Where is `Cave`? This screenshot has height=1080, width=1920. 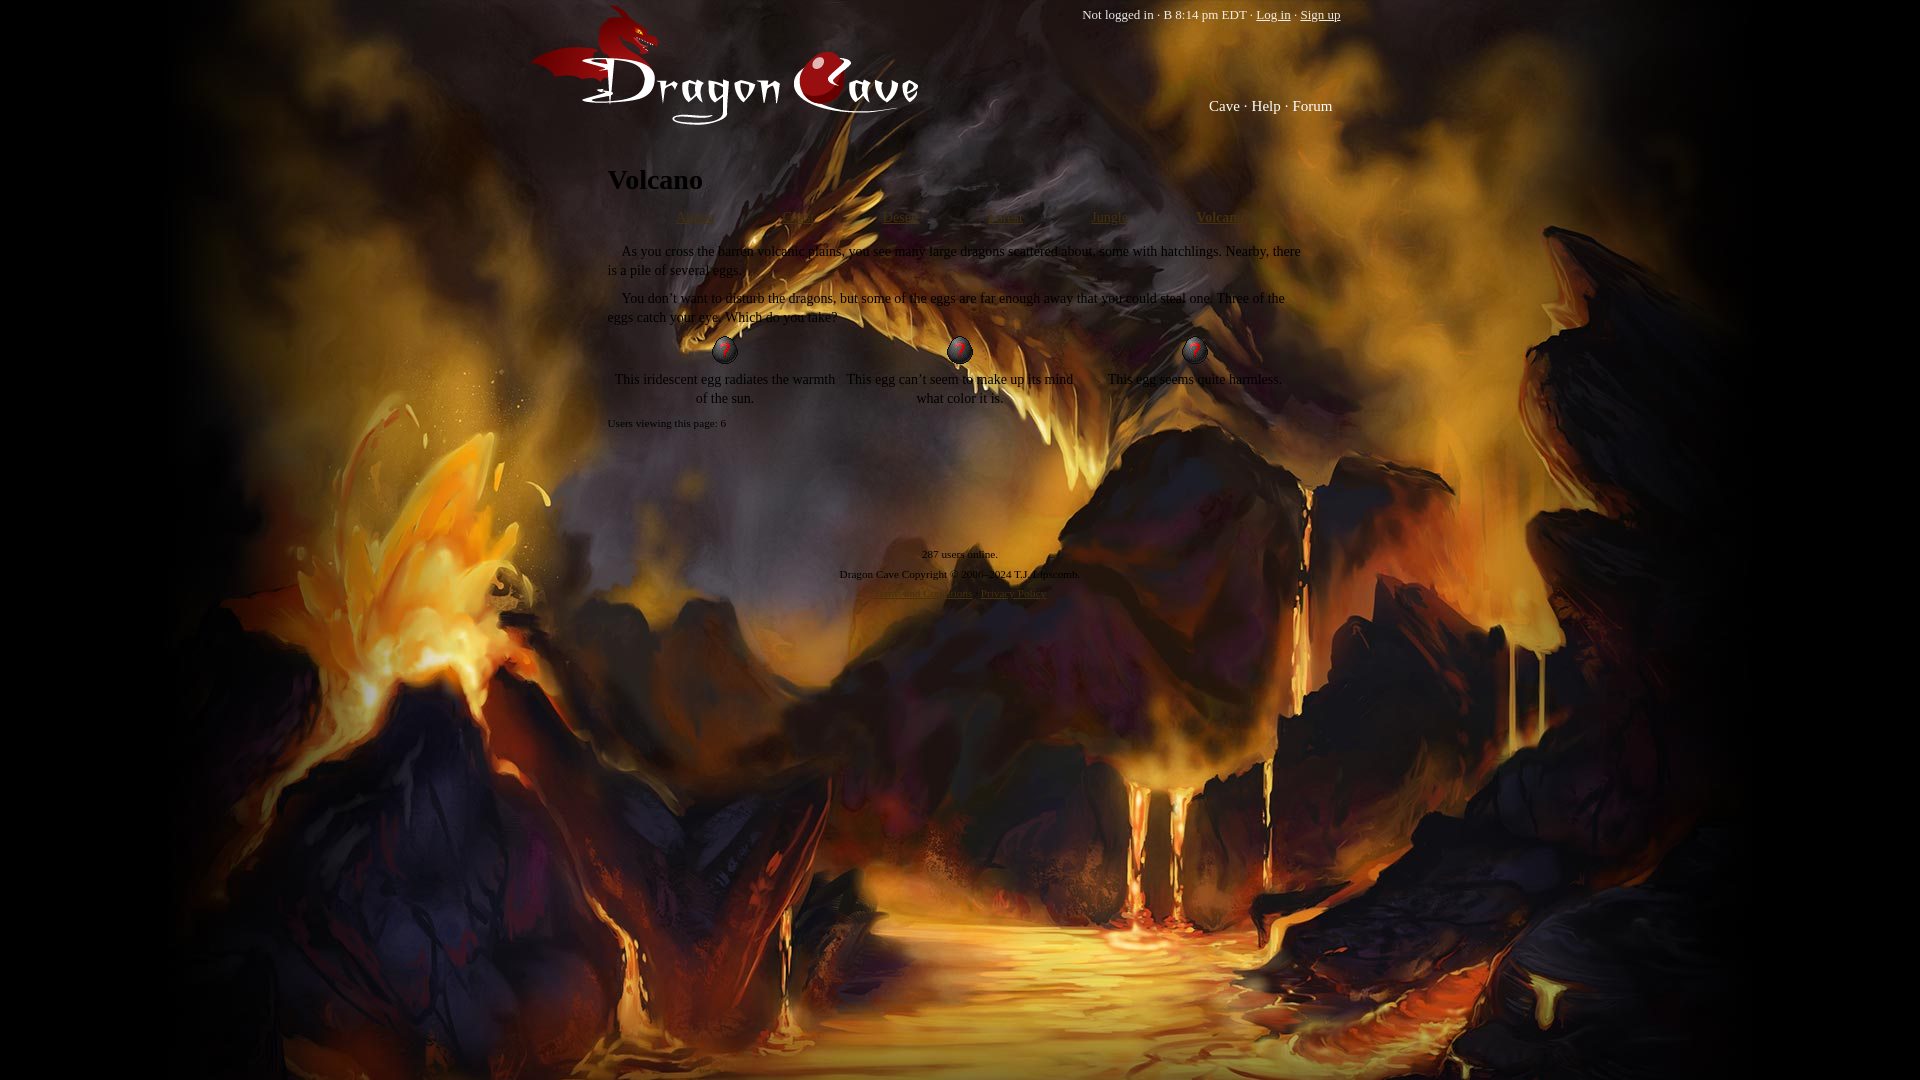
Cave is located at coordinates (1230, 106).